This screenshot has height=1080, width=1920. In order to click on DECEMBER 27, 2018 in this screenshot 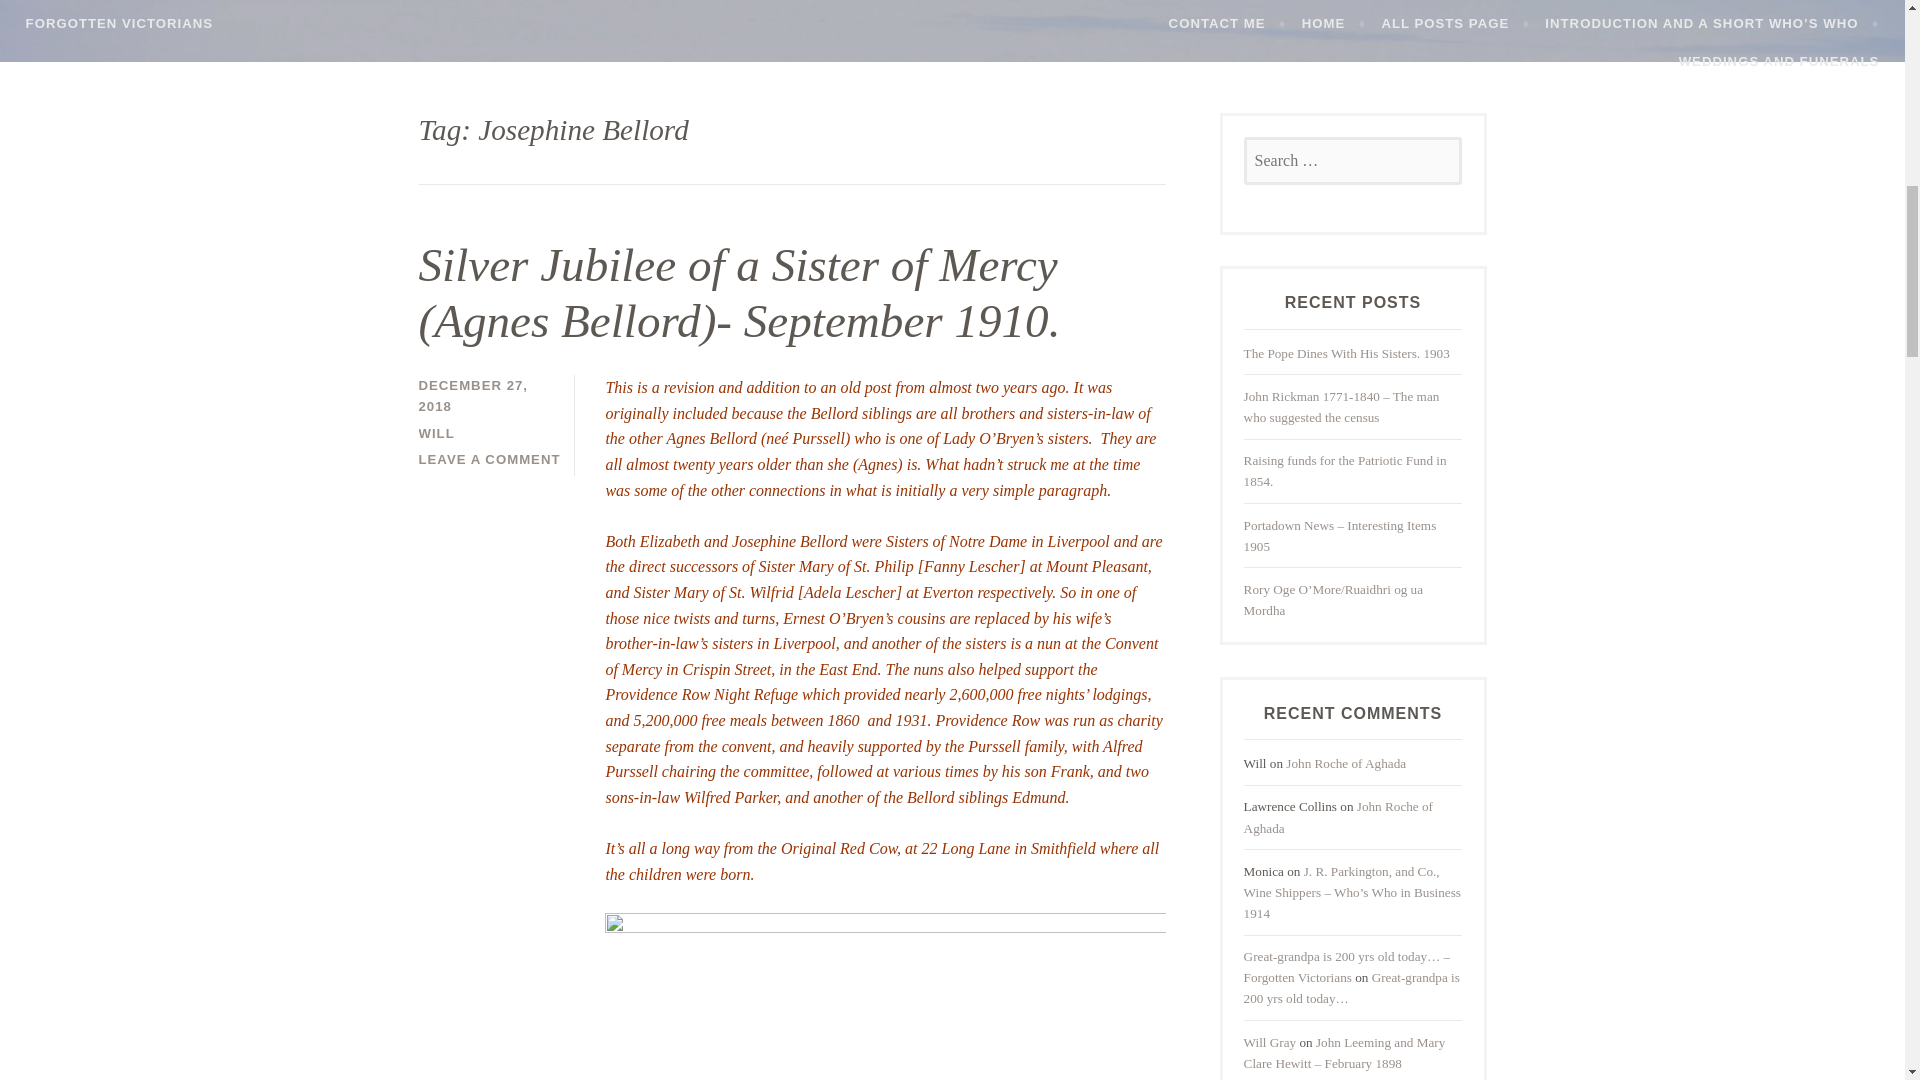, I will do `click(472, 396)`.